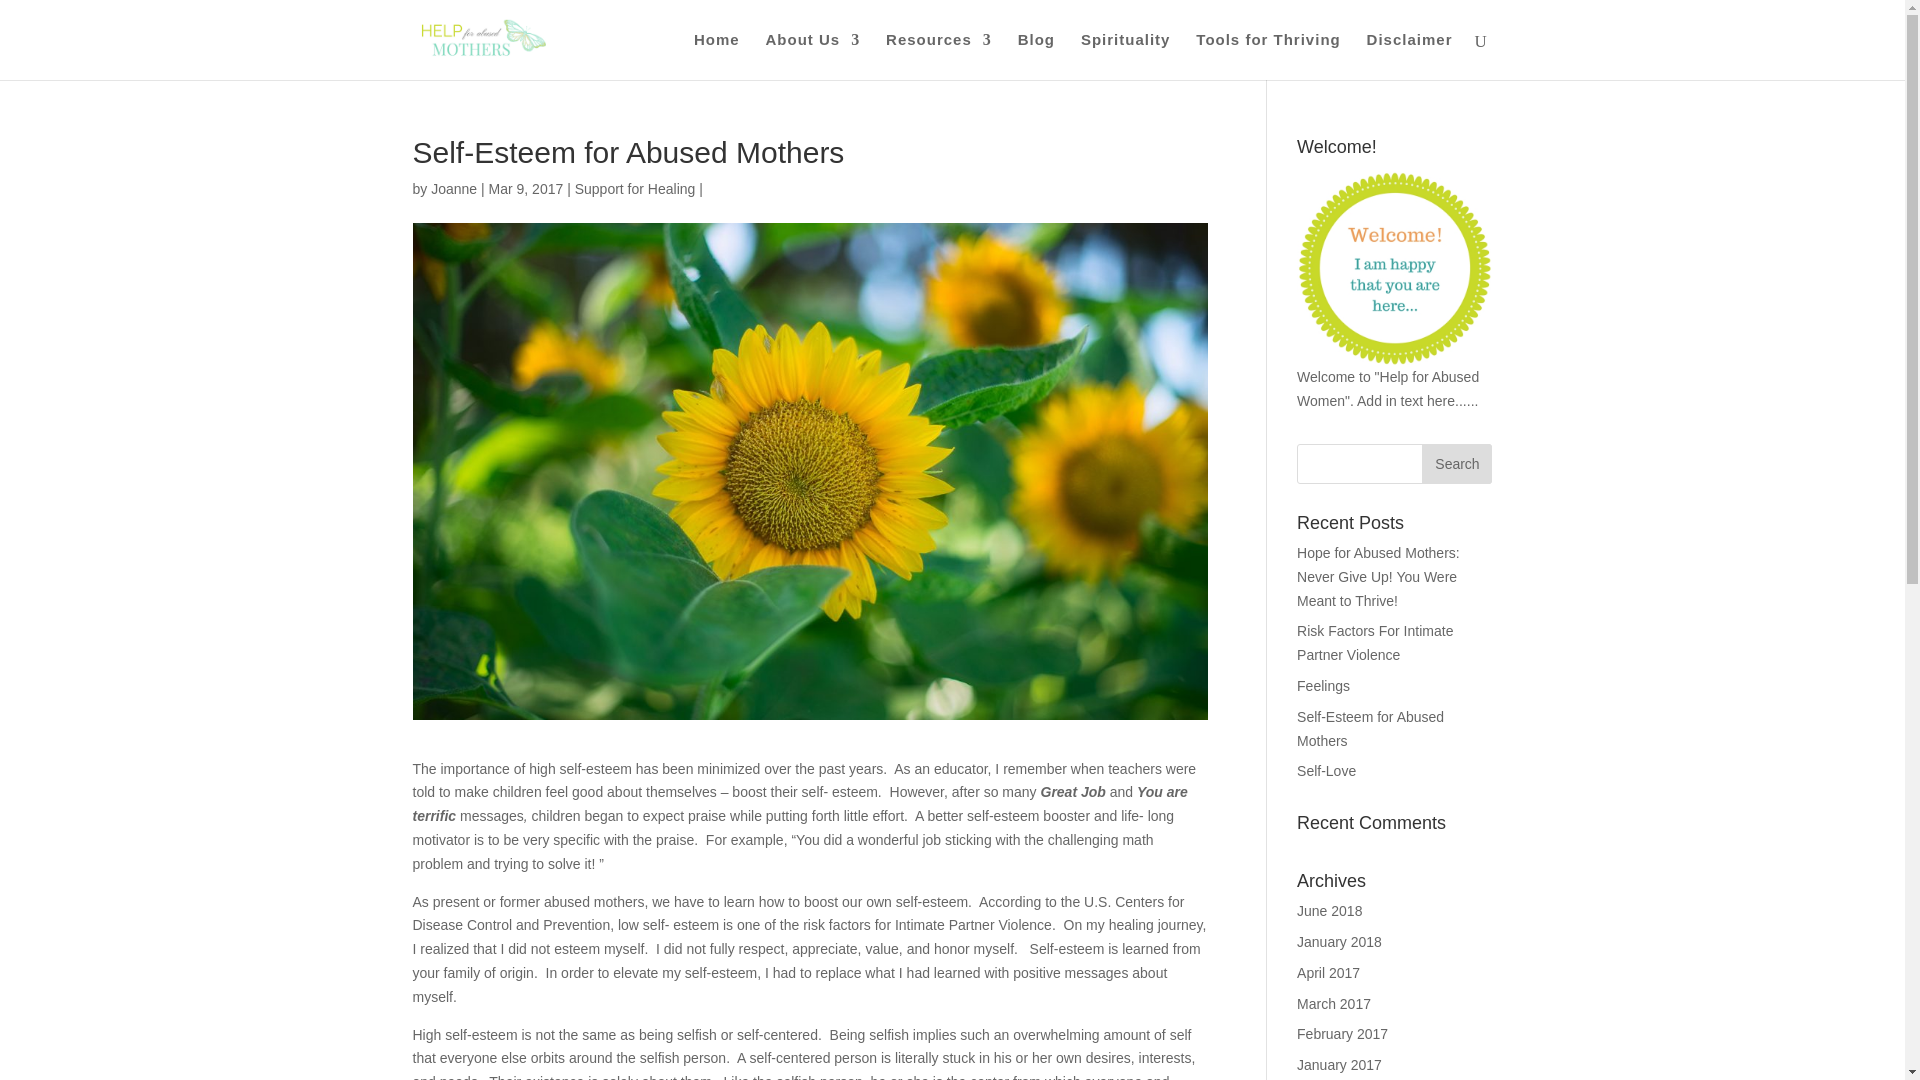  I want to click on Spirituality, so click(1126, 56).